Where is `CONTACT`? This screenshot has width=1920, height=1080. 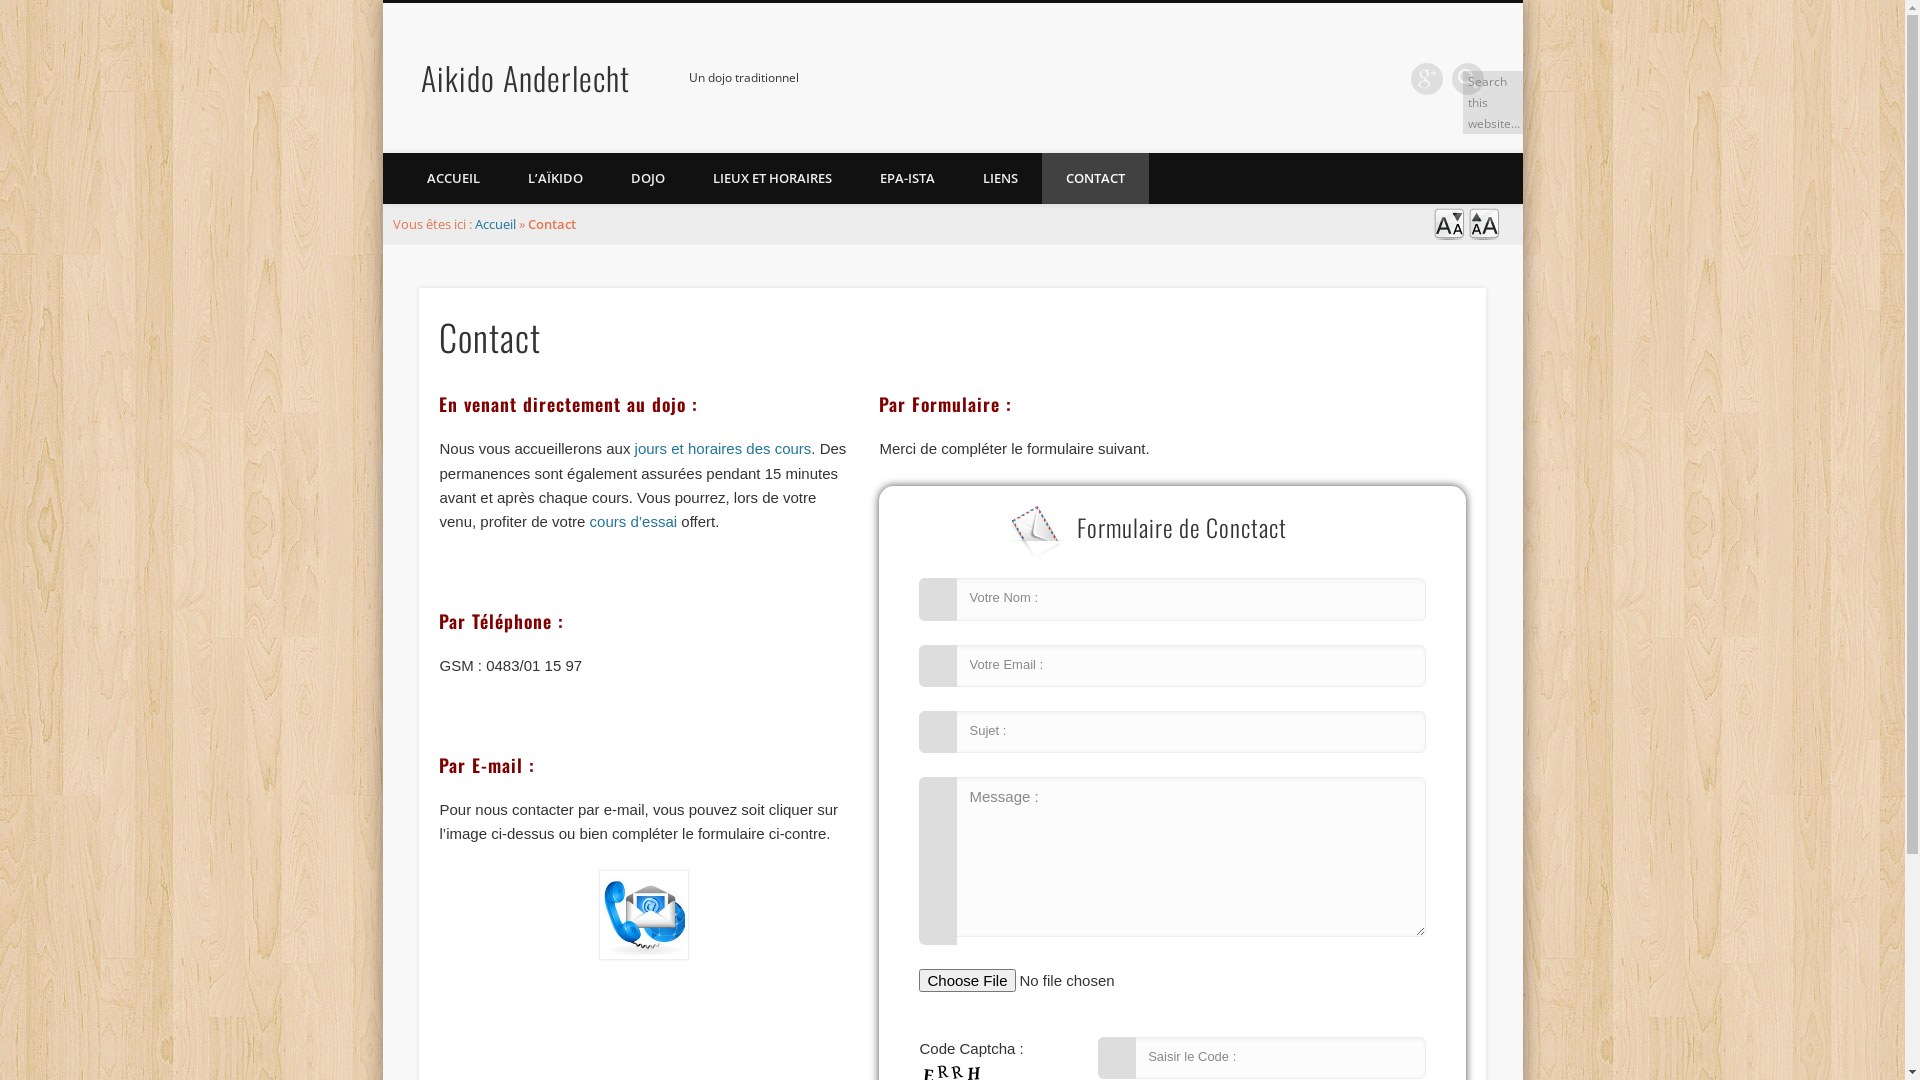 CONTACT is located at coordinates (1096, 178).